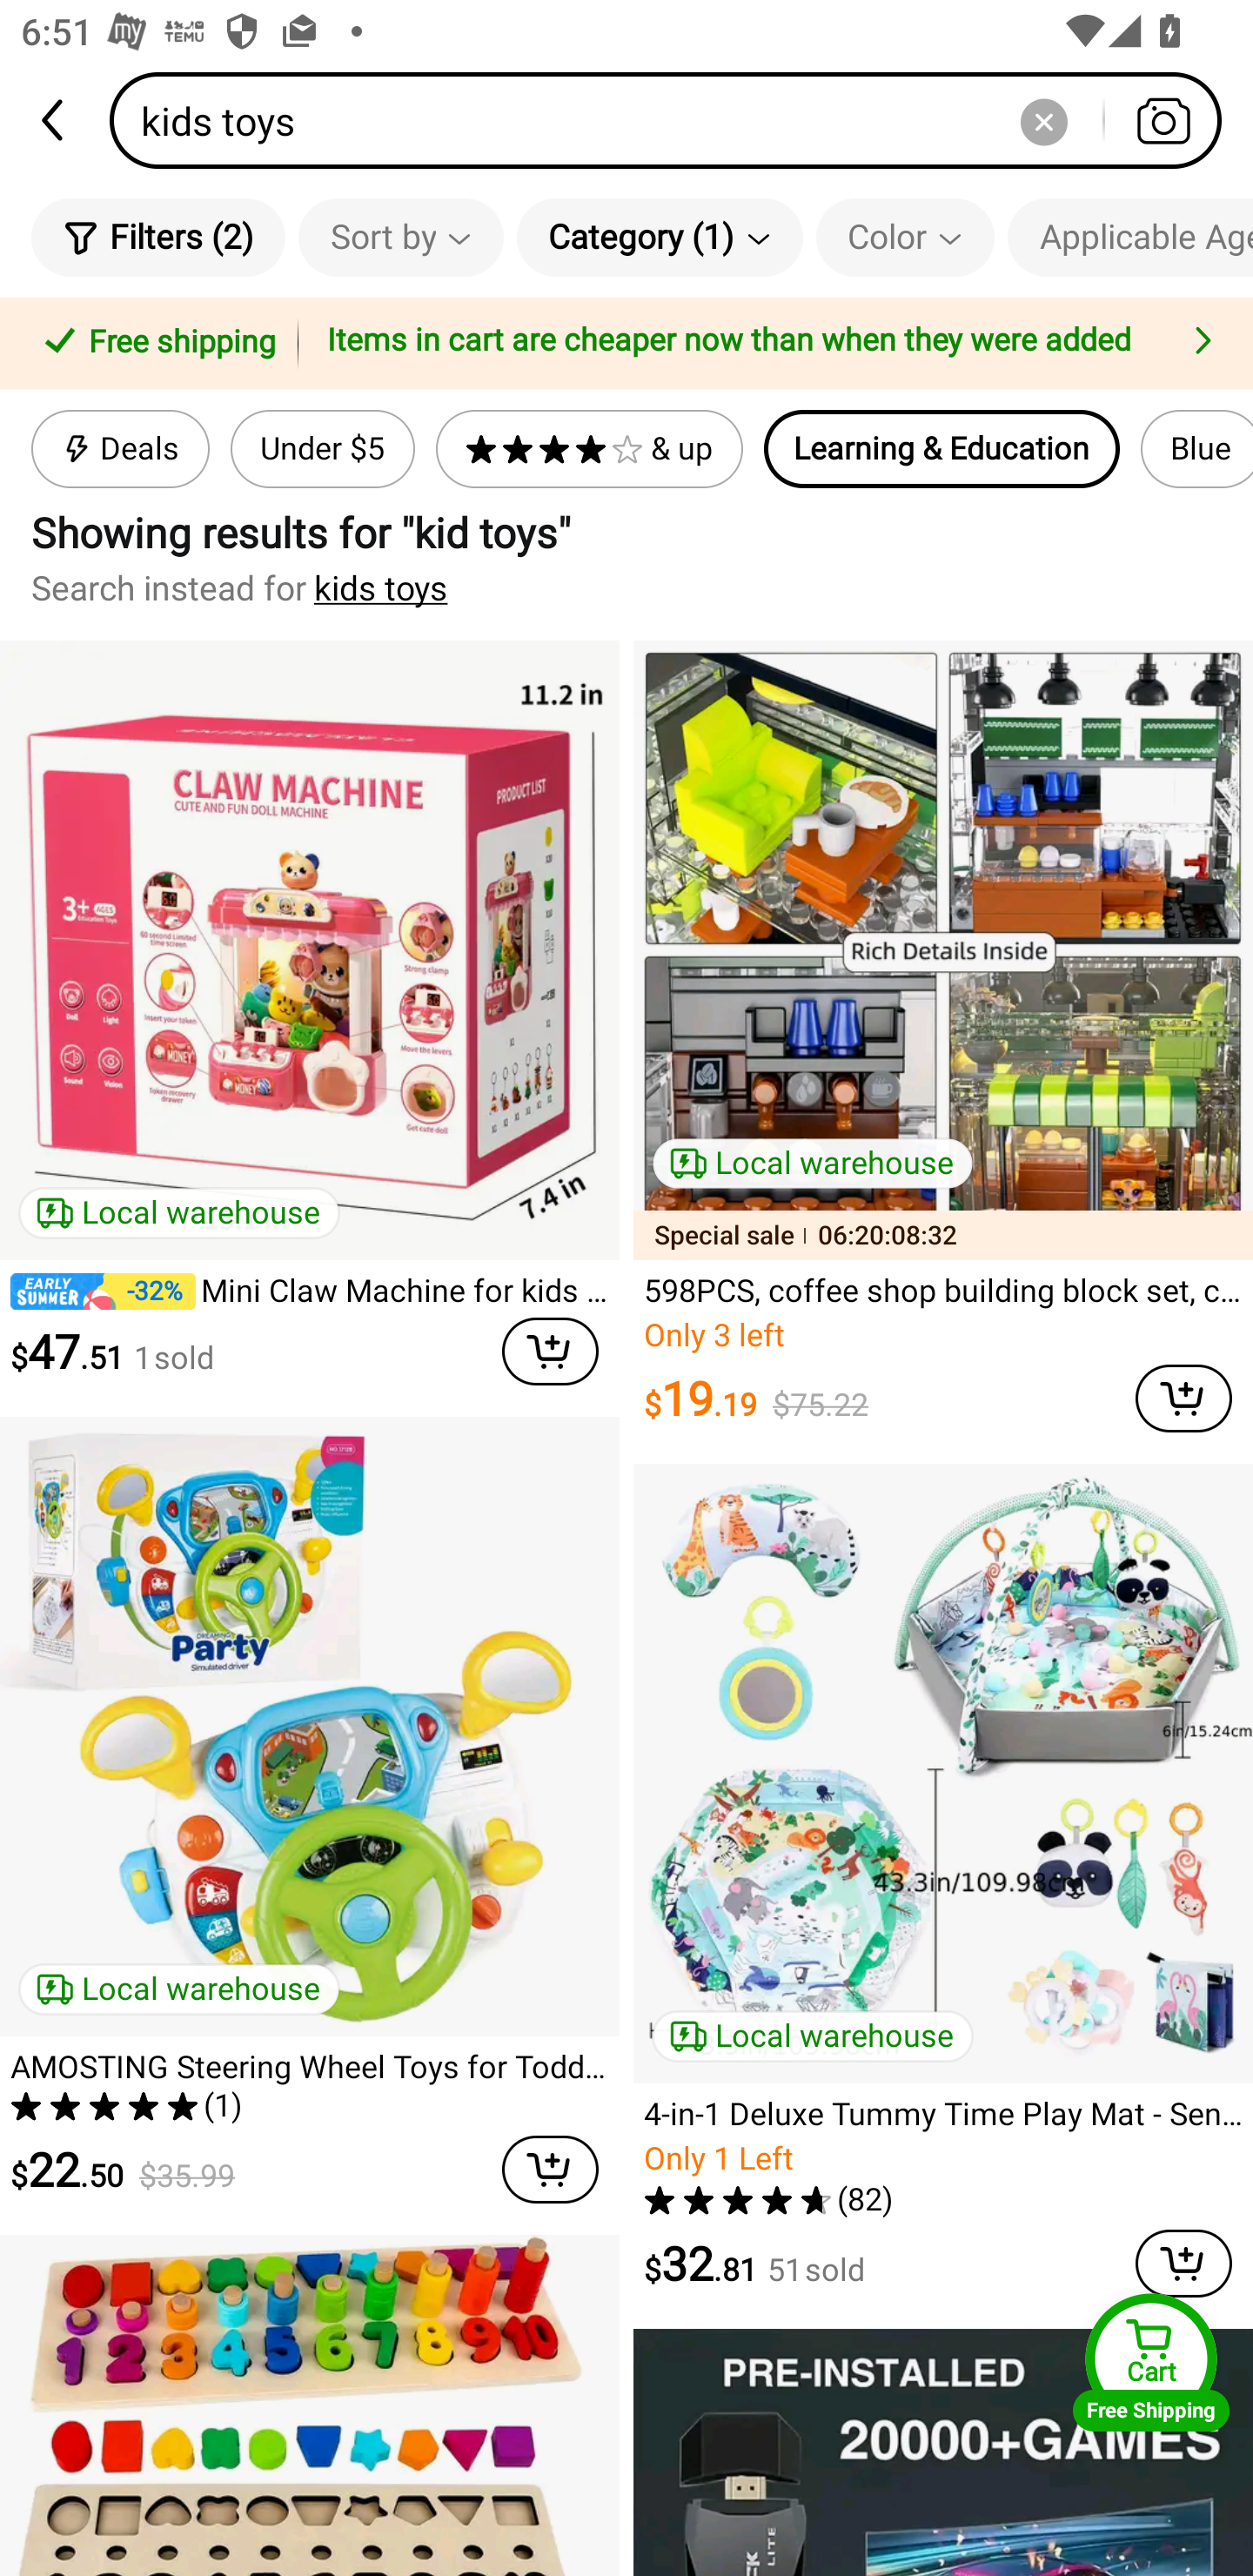 This screenshot has height=2576, width=1253. What do you see at coordinates (1151, 2362) in the screenshot?
I see `Cart Free Shipping Cart` at bounding box center [1151, 2362].